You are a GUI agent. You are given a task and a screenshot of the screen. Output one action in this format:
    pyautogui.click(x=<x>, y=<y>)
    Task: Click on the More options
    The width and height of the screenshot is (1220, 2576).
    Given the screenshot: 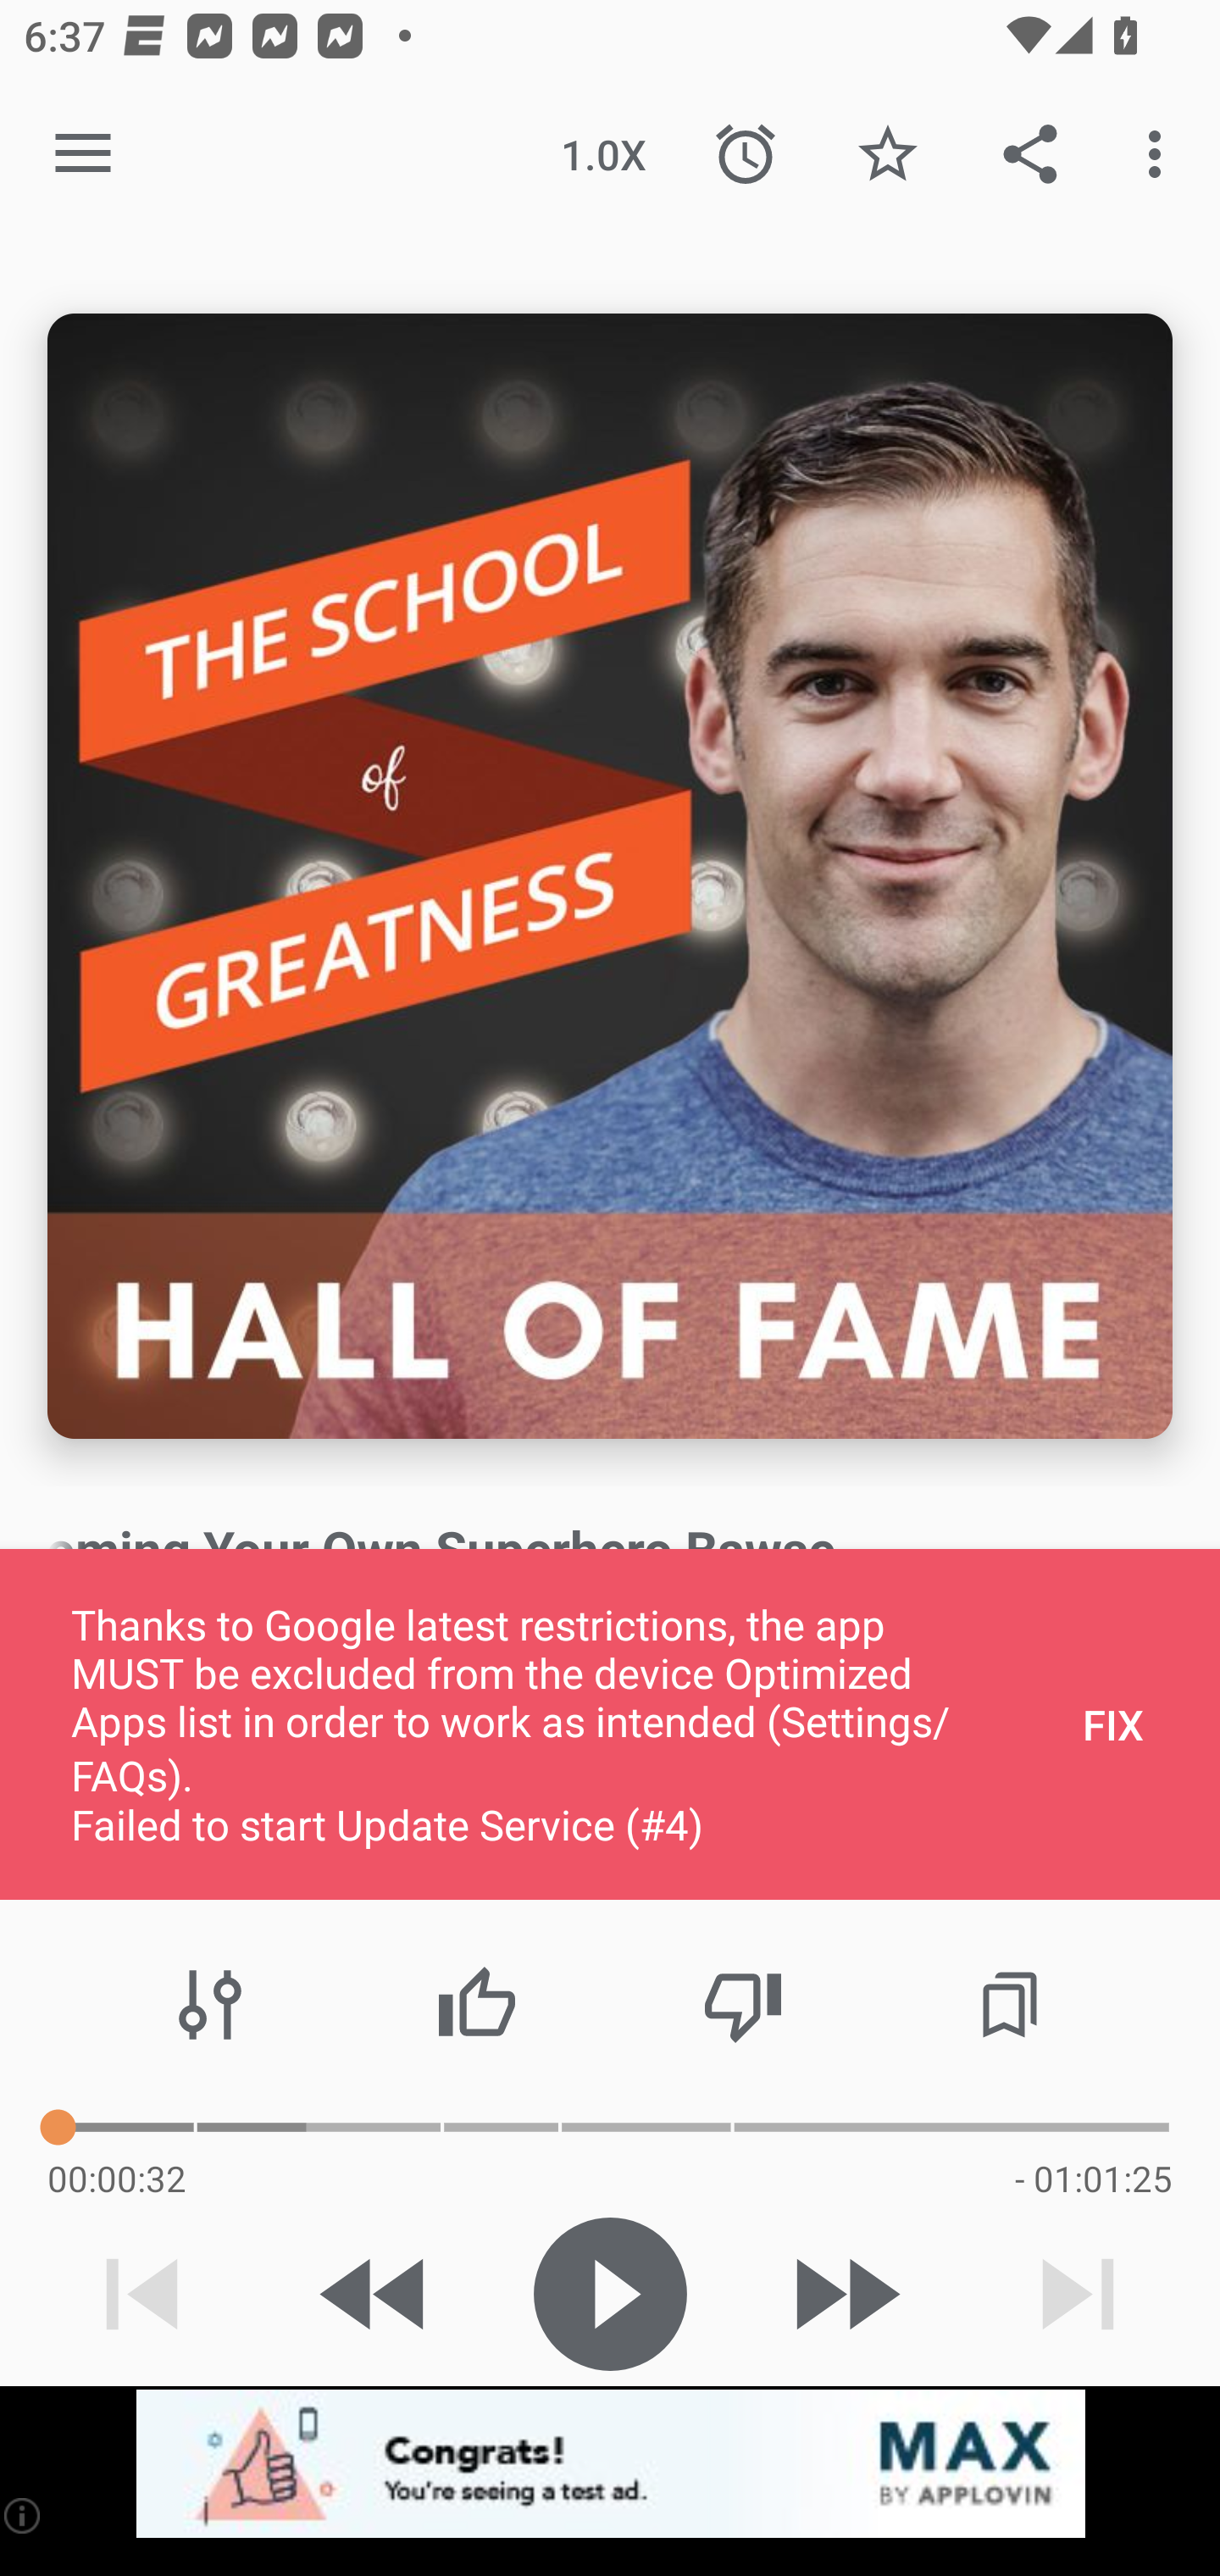 What is the action you would take?
    pyautogui.click(x=1161, y=154)
    